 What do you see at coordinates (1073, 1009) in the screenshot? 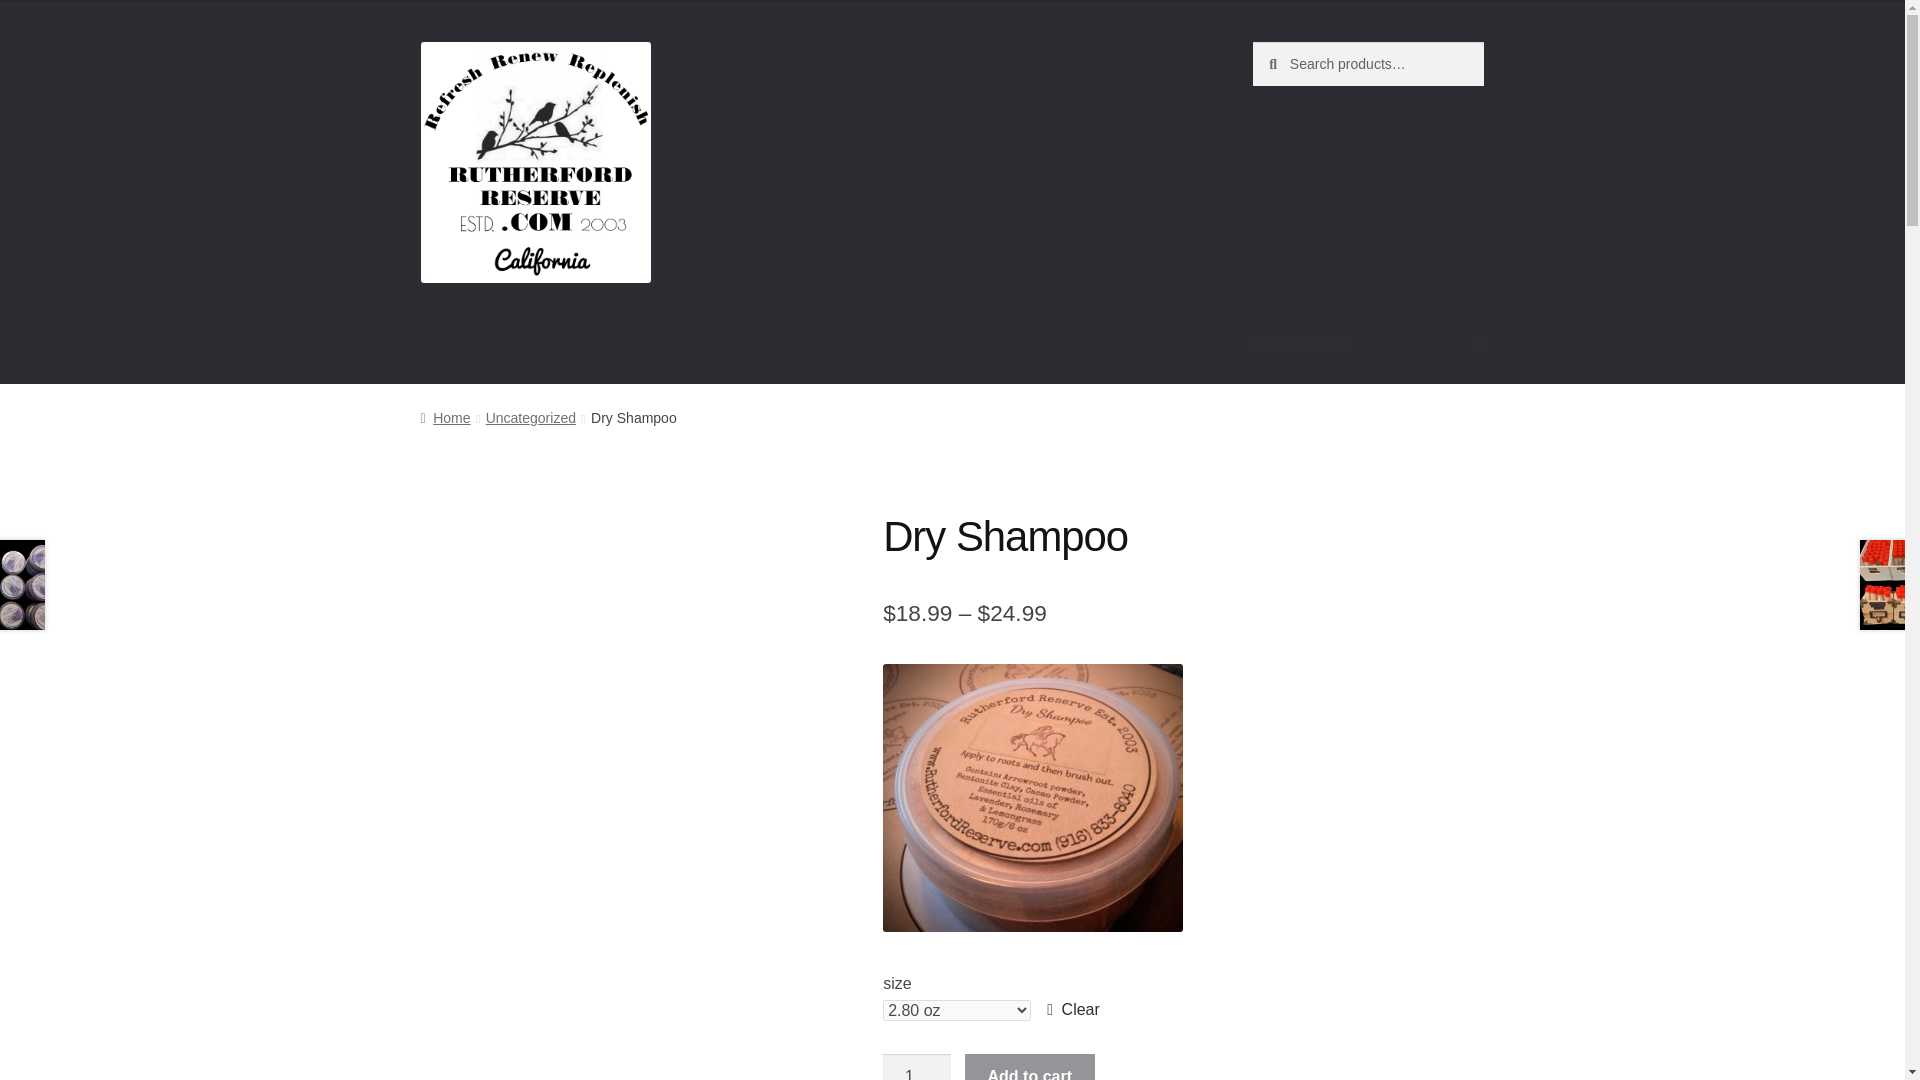
I see `Clear` at bounding box center [1073, 1009].